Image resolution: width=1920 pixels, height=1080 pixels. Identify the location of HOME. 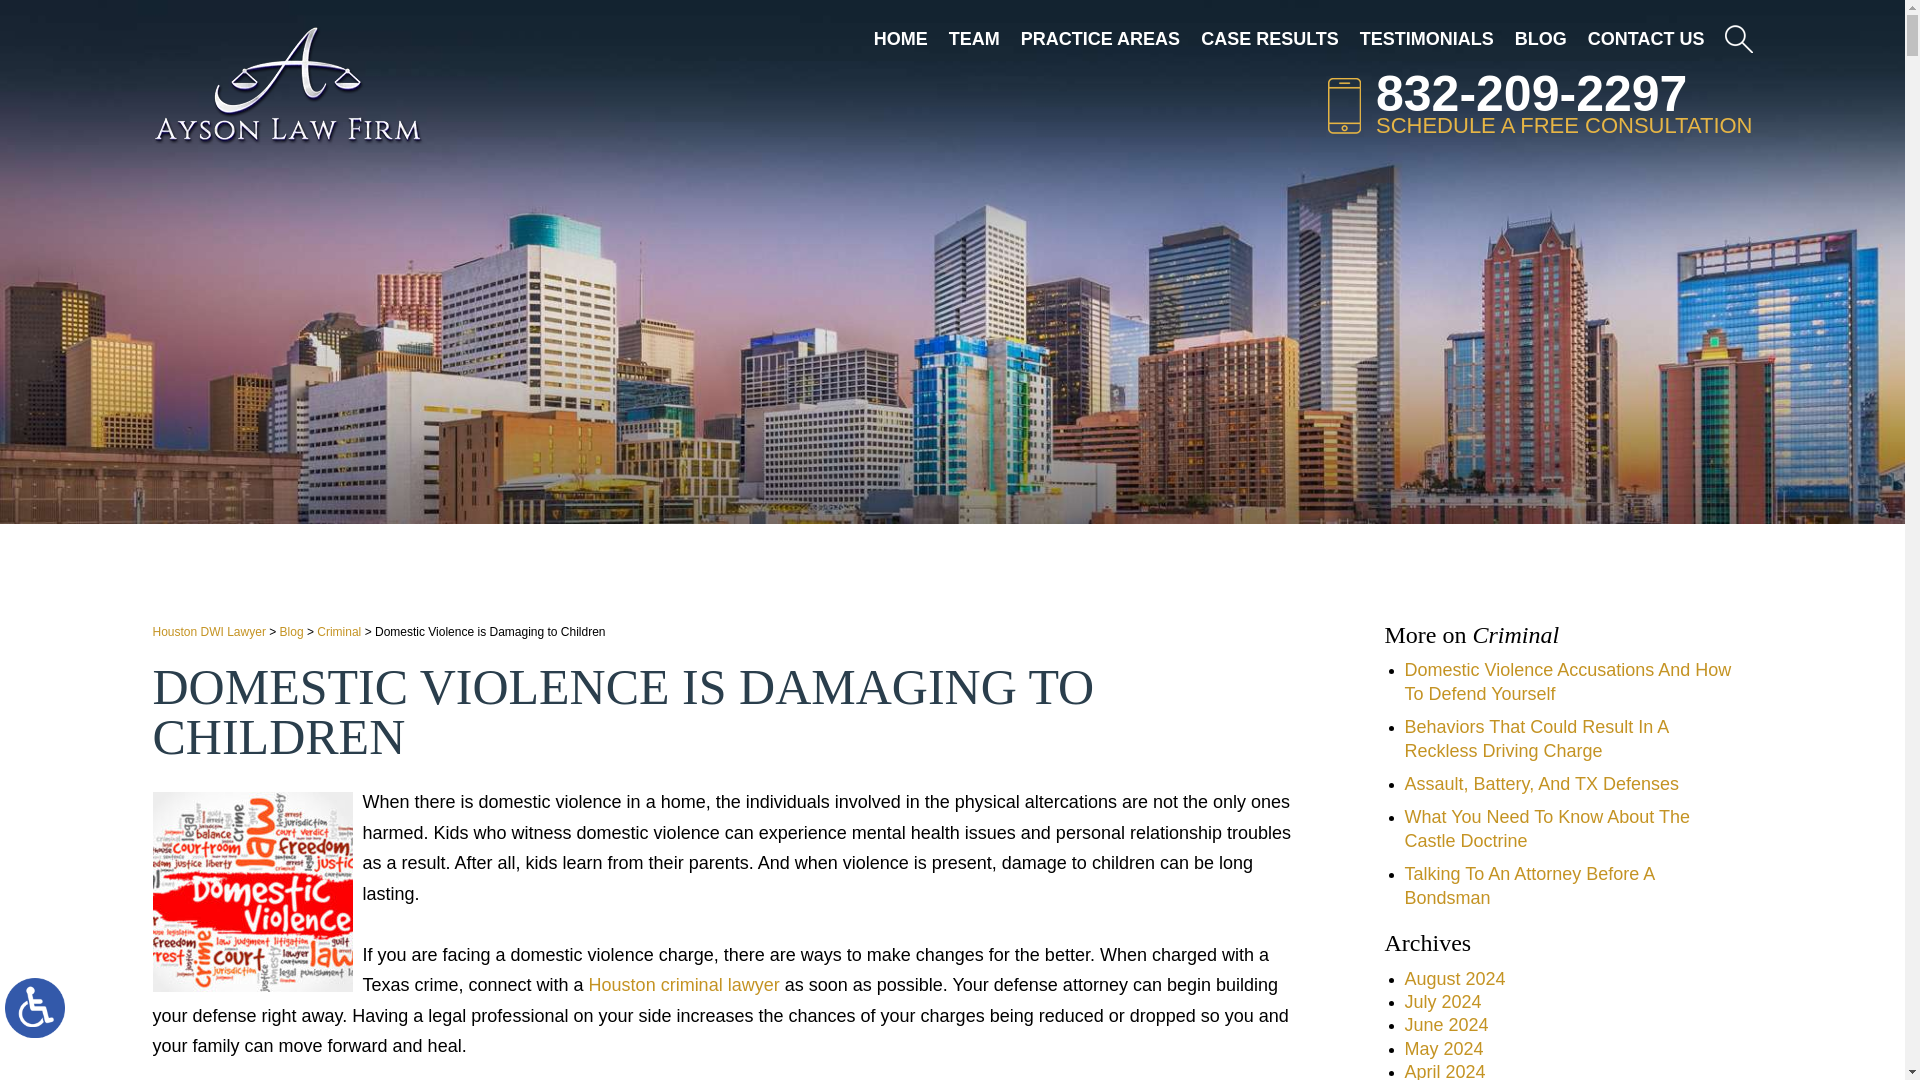
(900, 38).